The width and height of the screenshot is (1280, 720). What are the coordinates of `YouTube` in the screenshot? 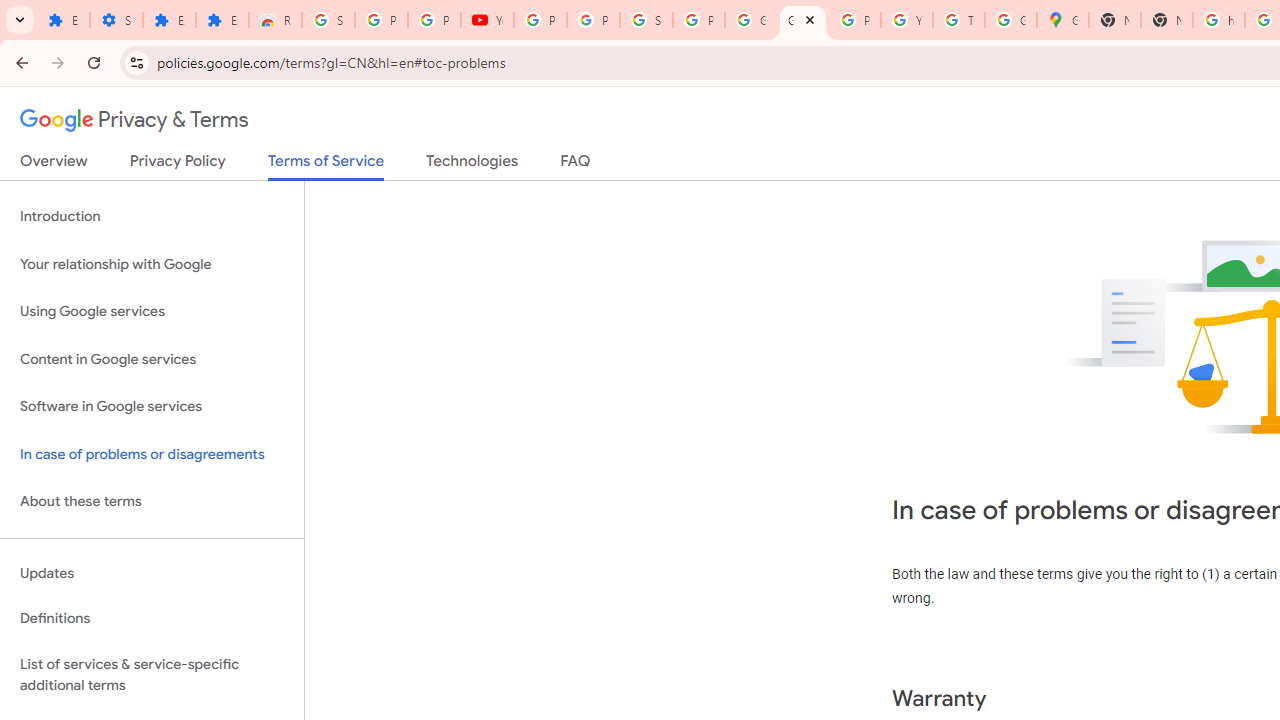 It's located at (487, 20).